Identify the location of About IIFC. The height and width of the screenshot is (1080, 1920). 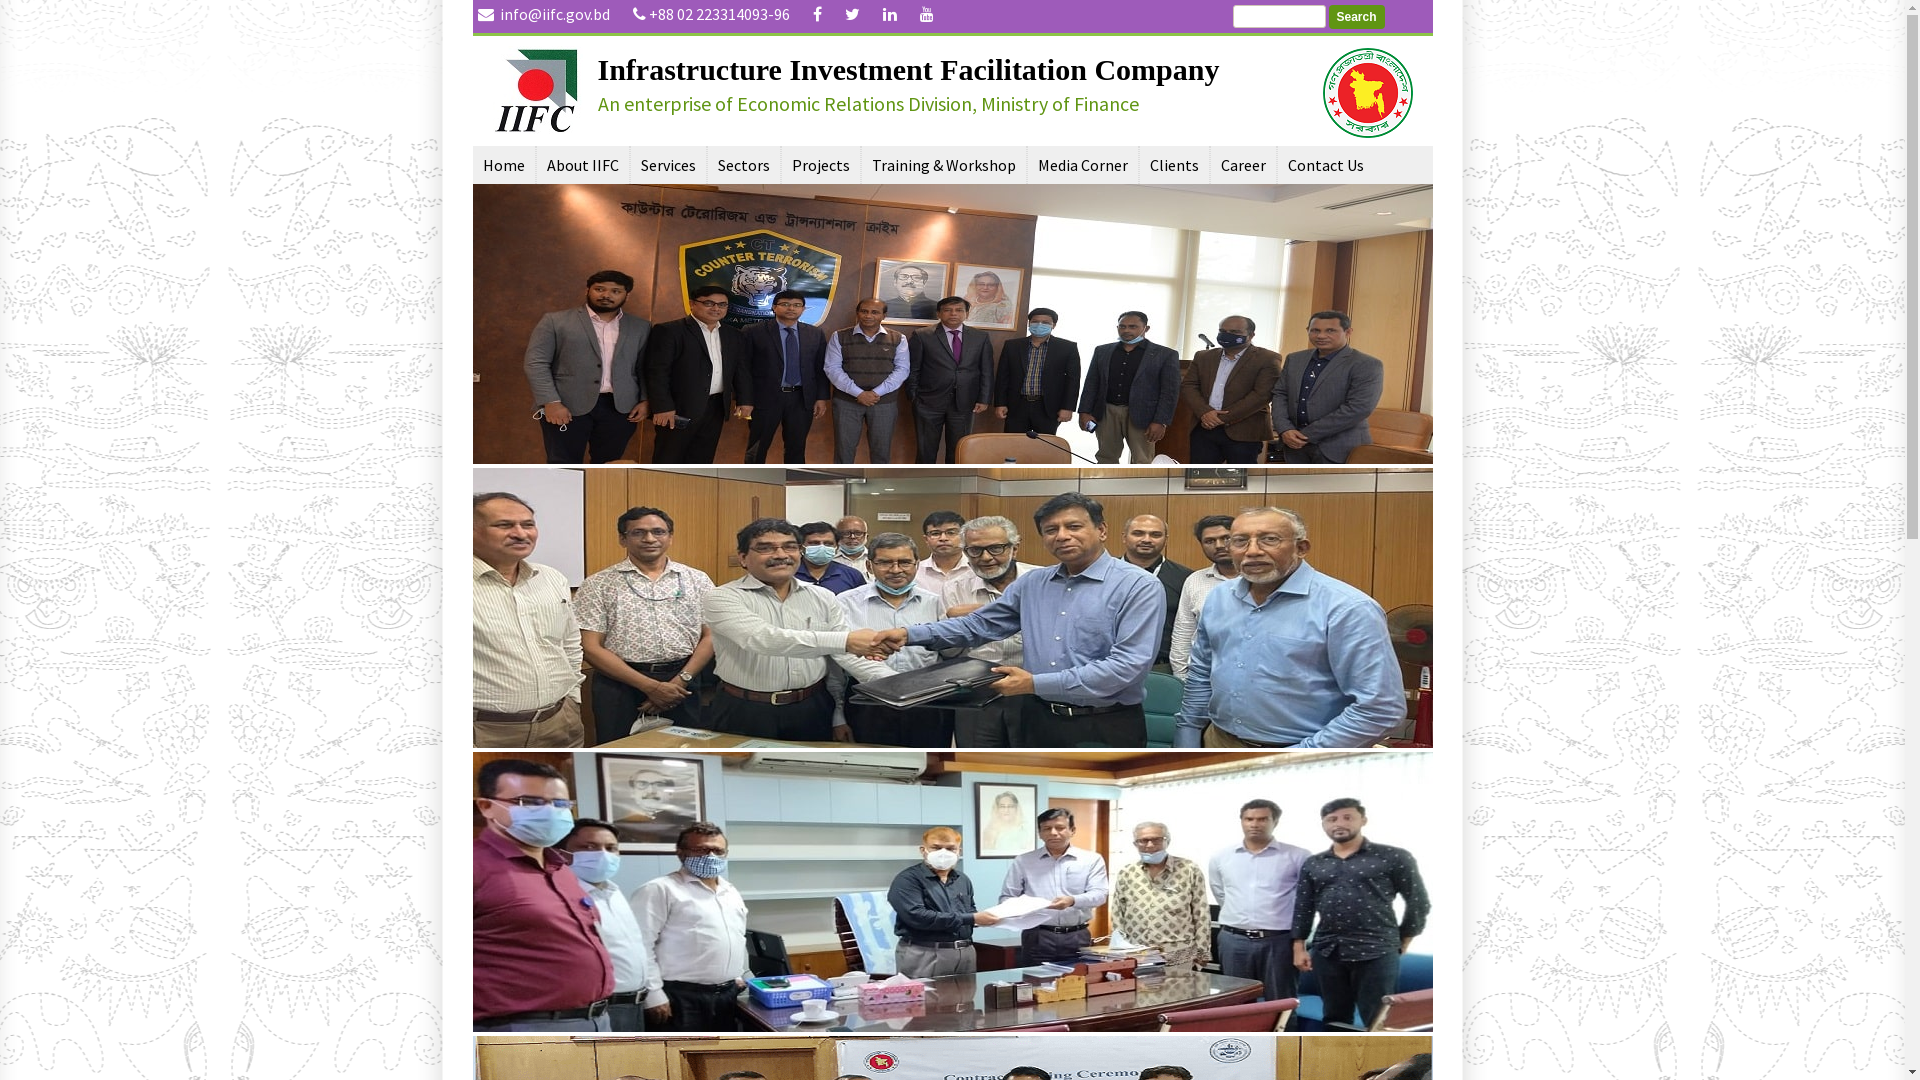
(582, 165).